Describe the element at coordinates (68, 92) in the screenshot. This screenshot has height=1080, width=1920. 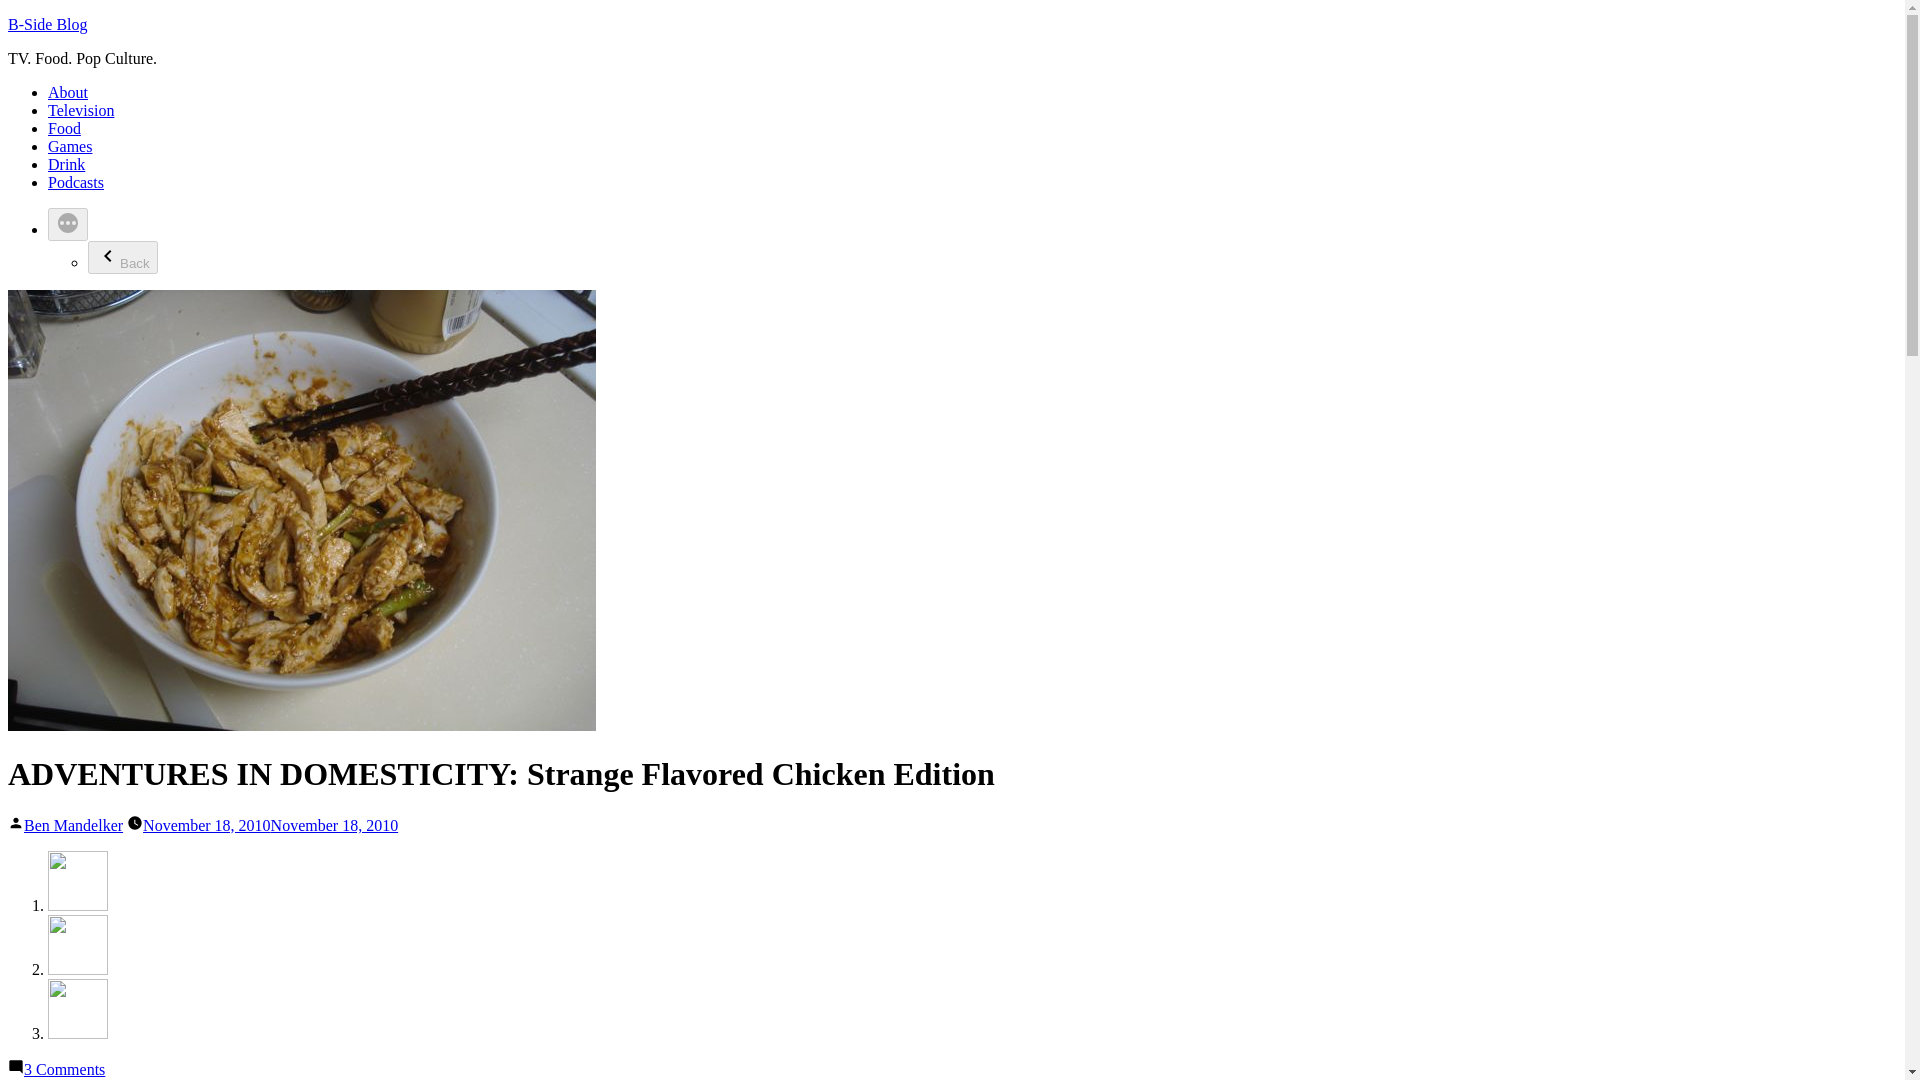
I see `About` at that location.